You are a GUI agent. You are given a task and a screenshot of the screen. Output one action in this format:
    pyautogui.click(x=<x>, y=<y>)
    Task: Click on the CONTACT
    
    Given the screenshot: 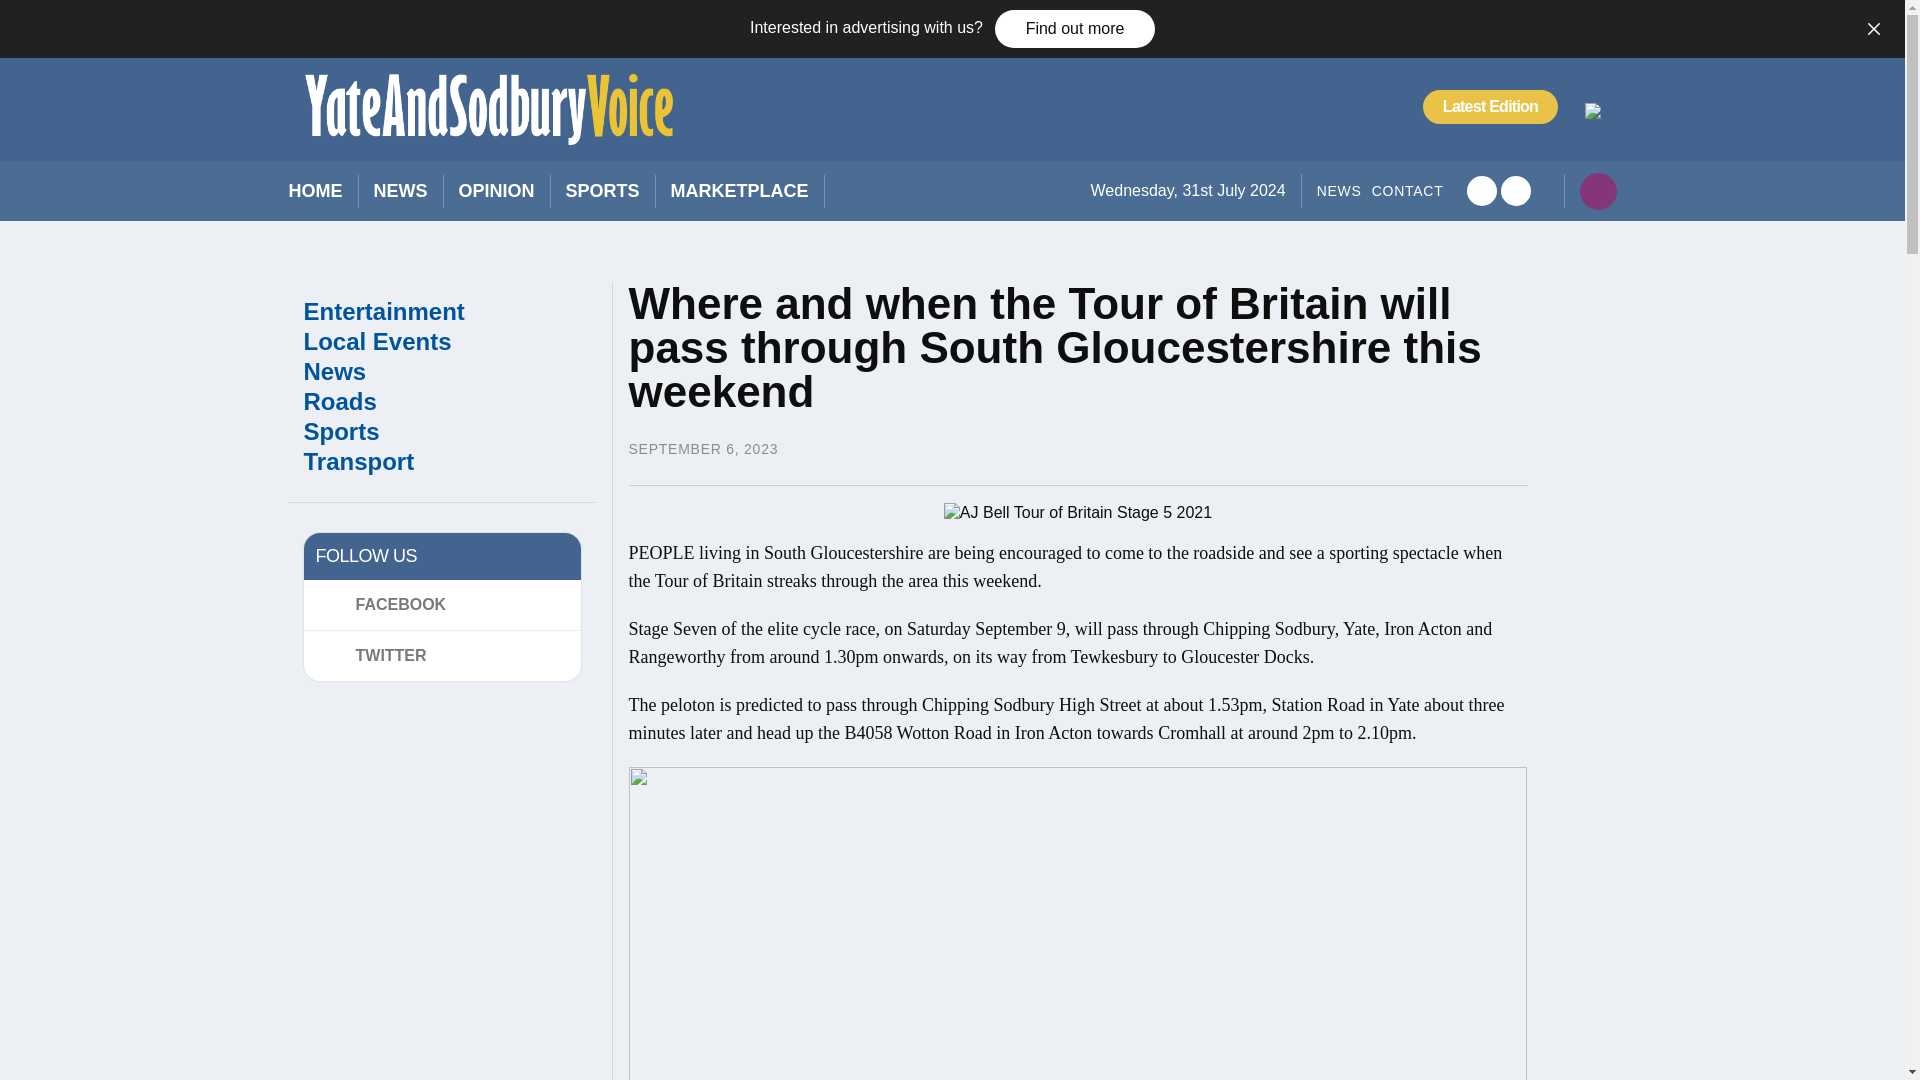 What is the action you would take?
    pyautogui.click(x=1408, y=191)
    